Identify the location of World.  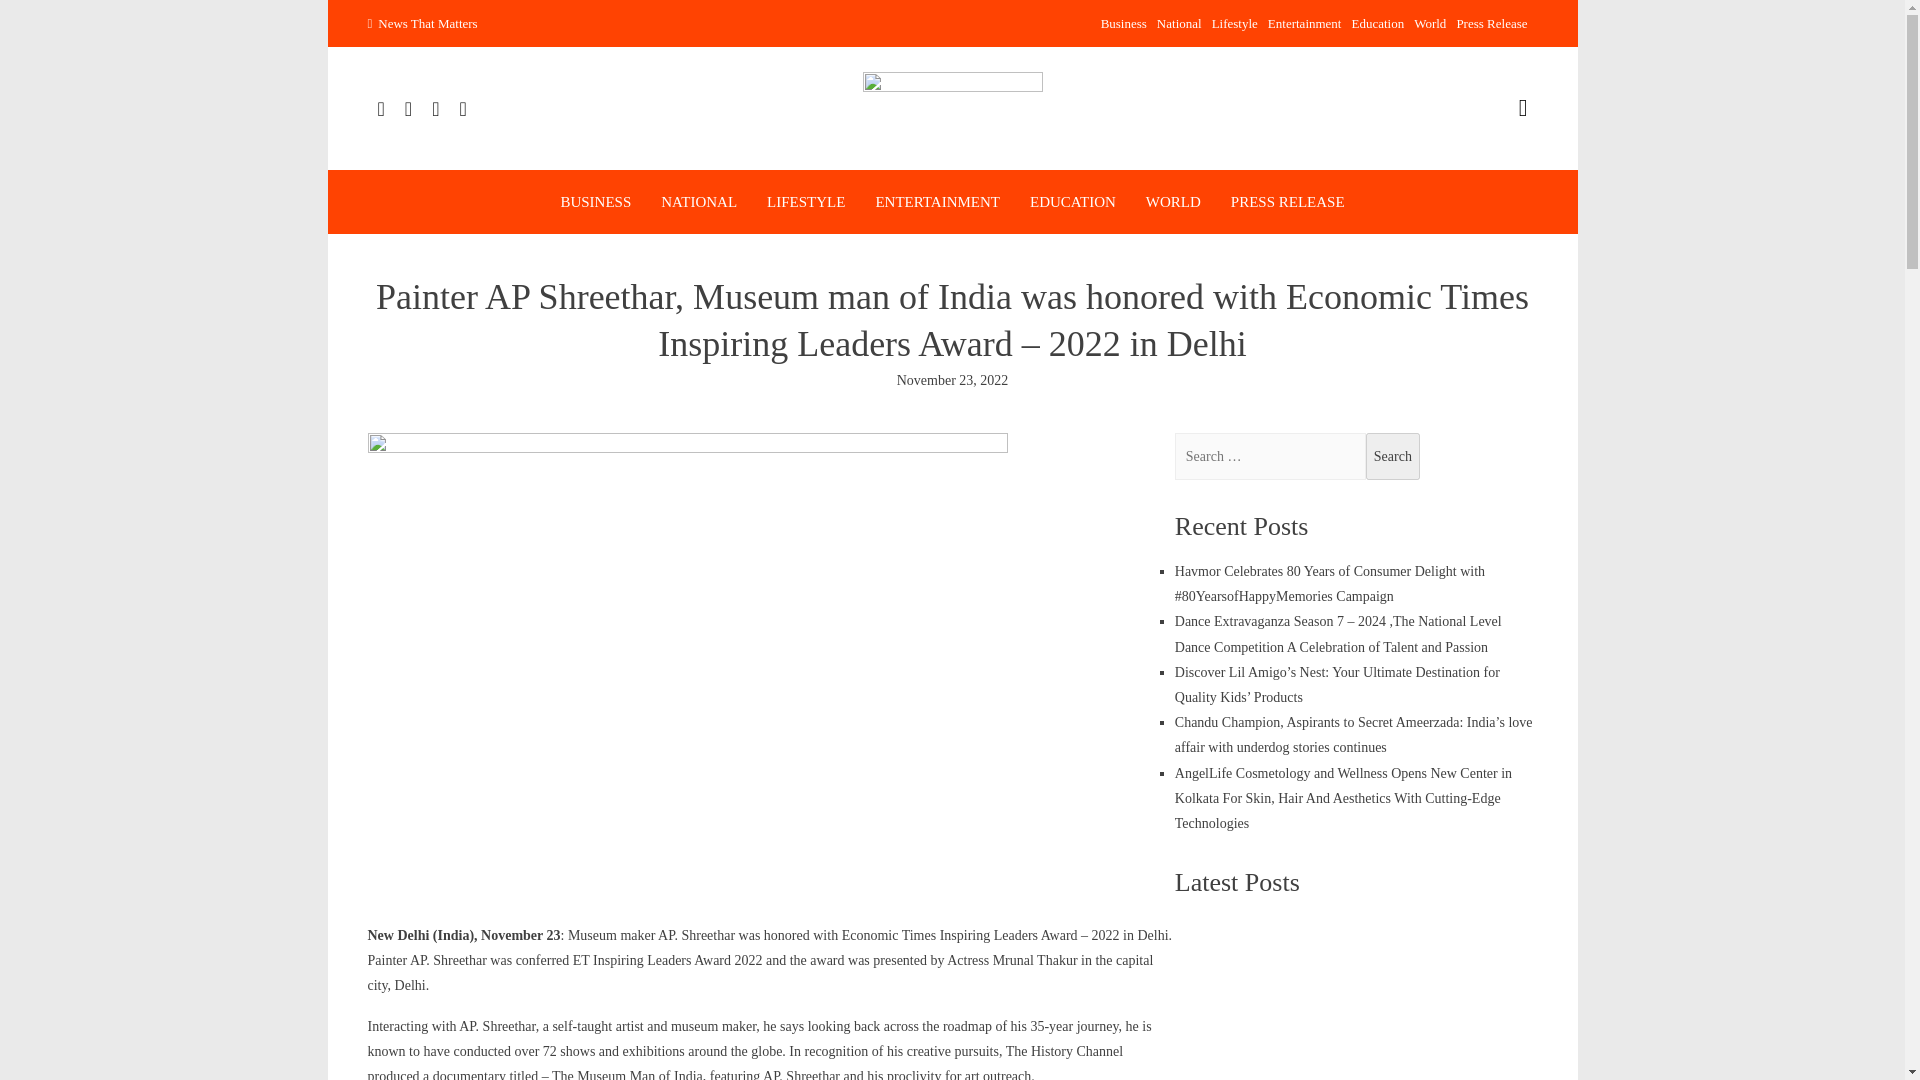
(1429, 24).